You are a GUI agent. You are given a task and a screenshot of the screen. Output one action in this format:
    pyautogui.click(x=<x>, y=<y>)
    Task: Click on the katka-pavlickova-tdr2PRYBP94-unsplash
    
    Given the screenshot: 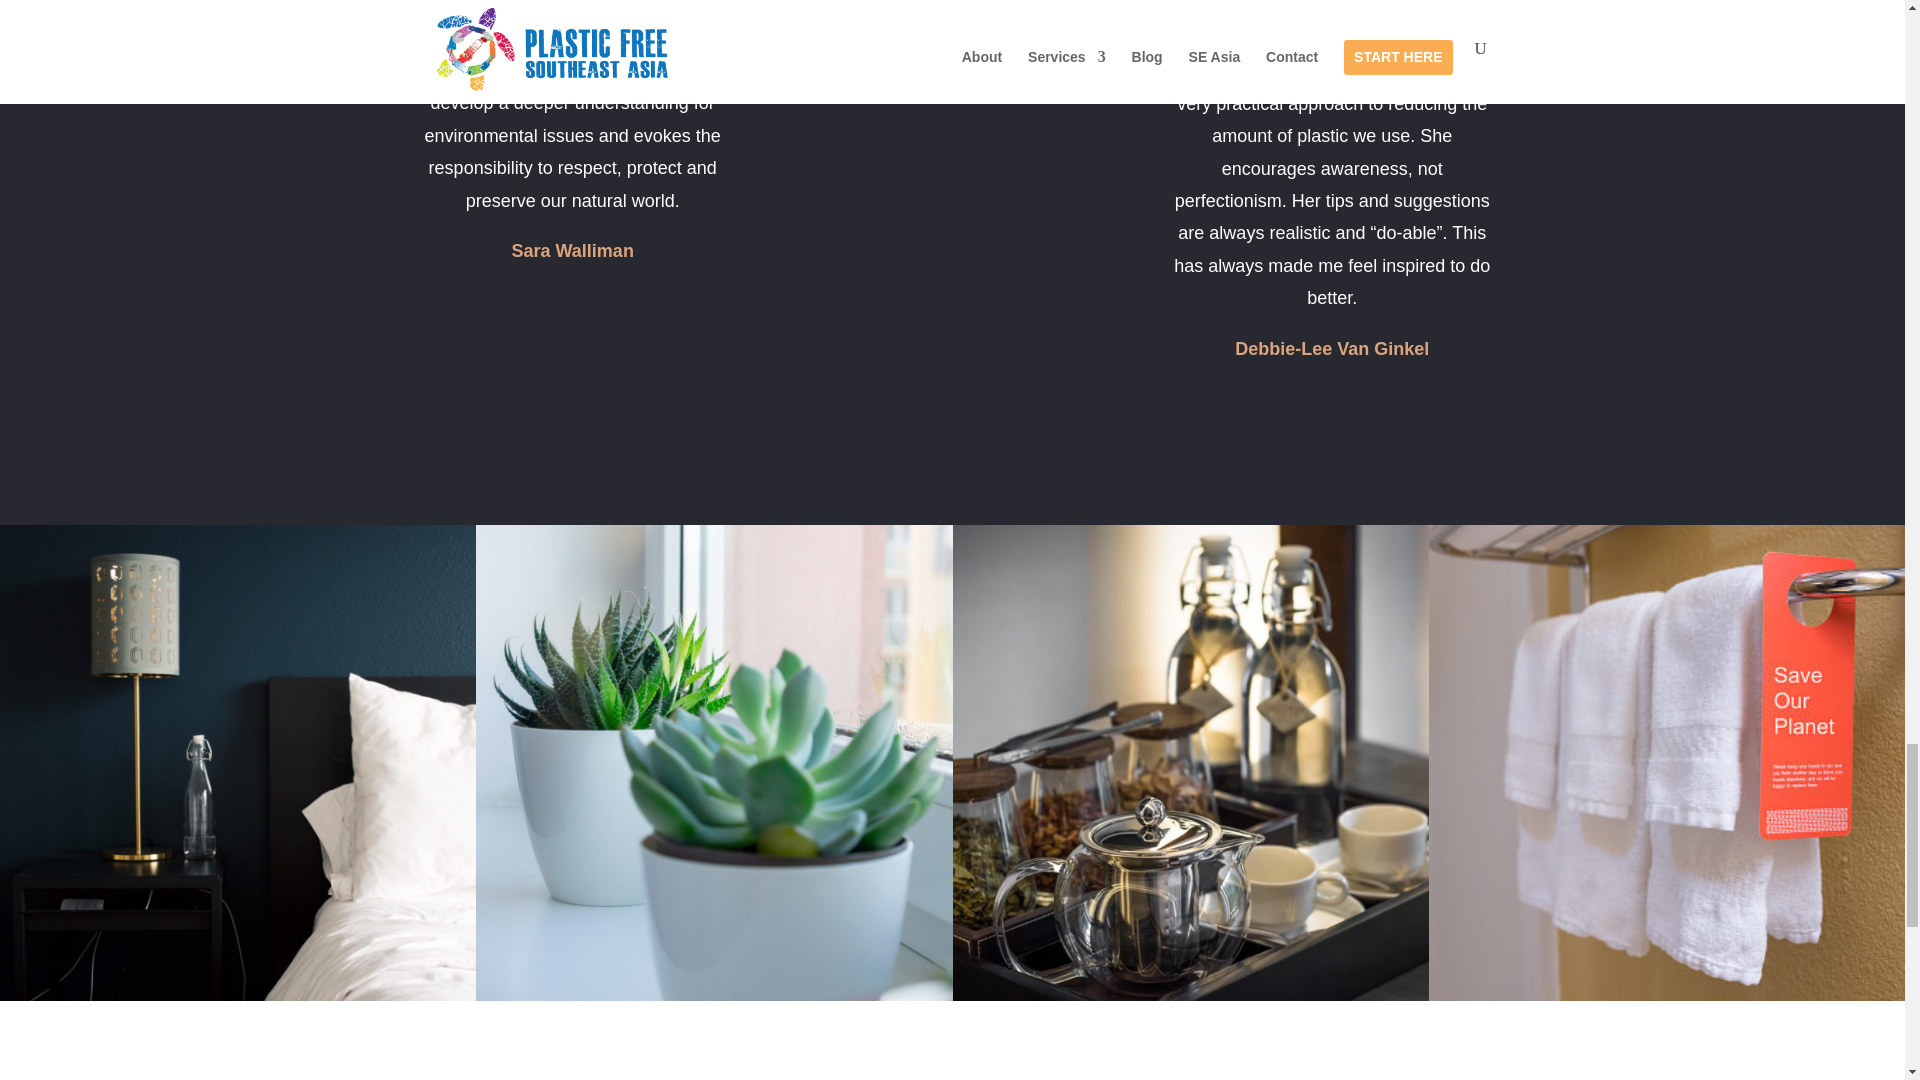 What is the action you would take?
    pyautogui.click(x=714, y=762)
    